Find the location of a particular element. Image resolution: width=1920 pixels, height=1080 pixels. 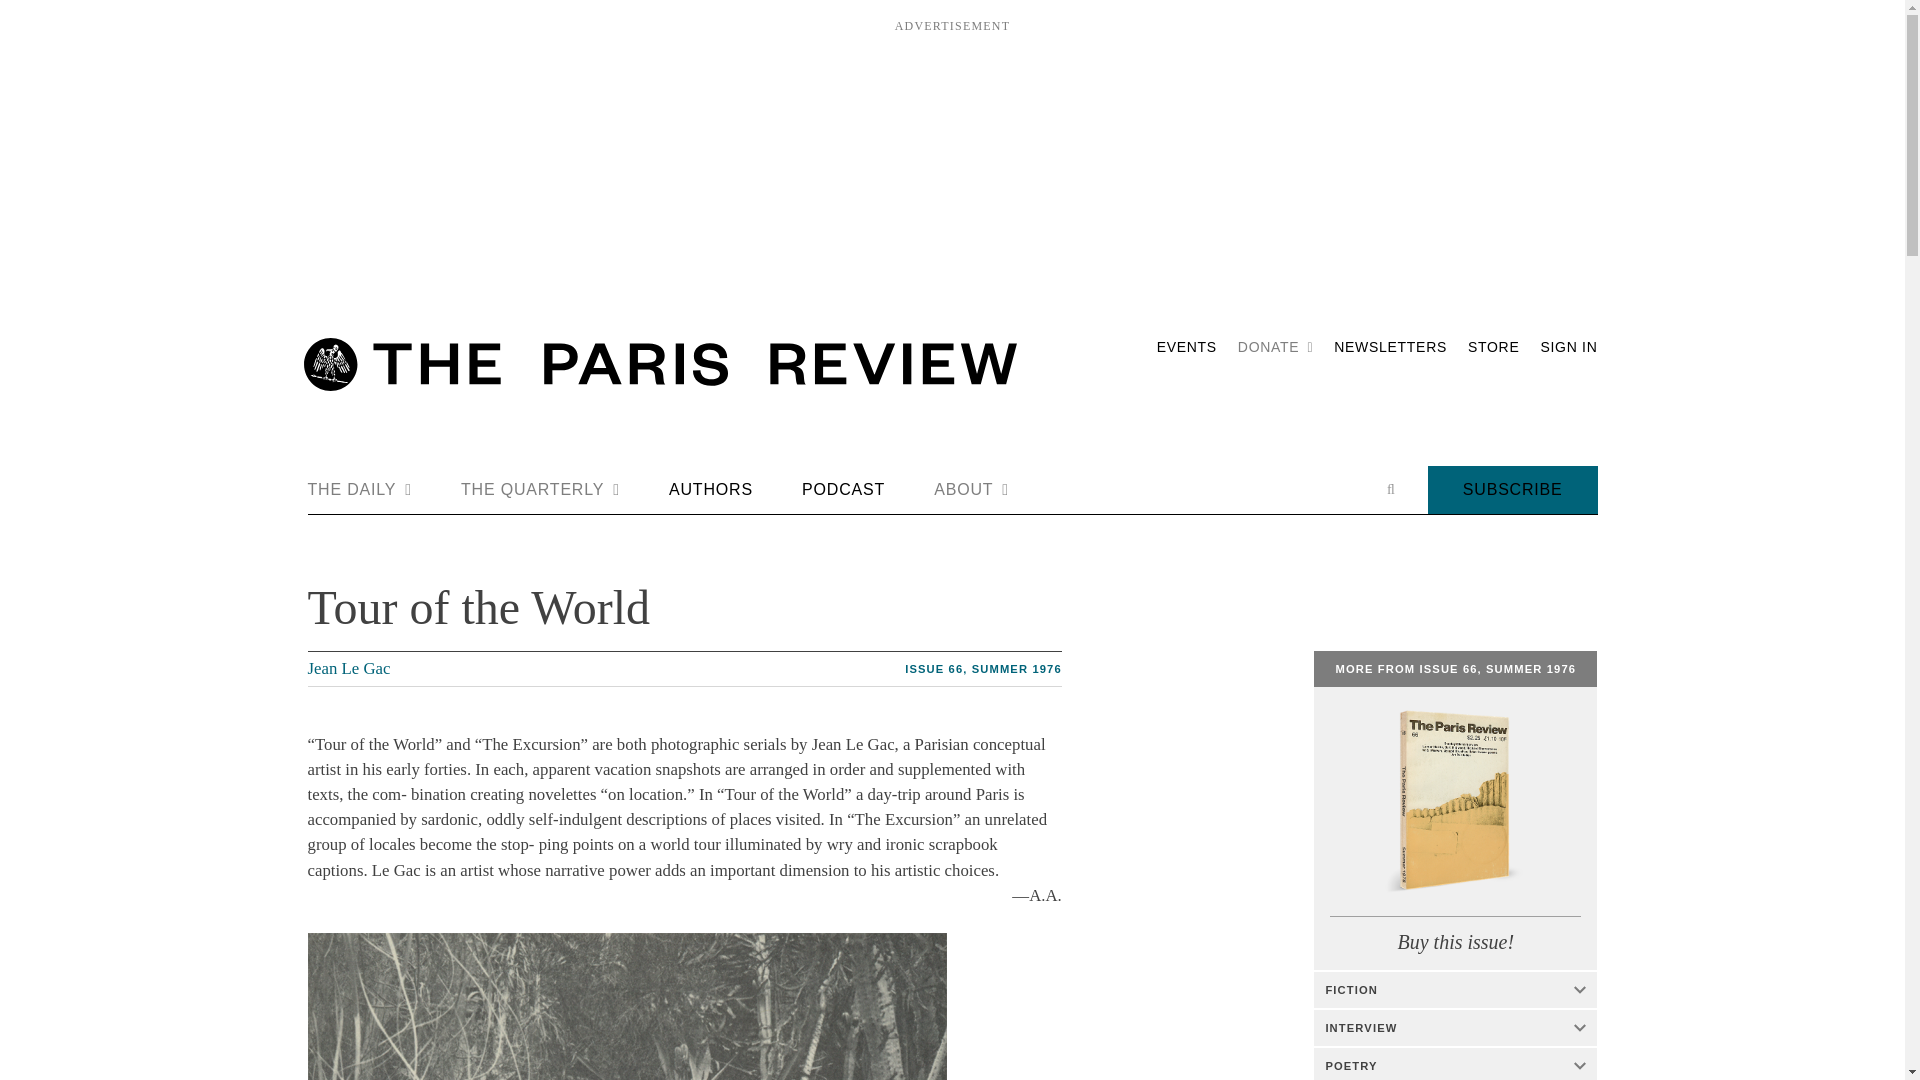

THE DAILY is located at coordinates (360, 490).